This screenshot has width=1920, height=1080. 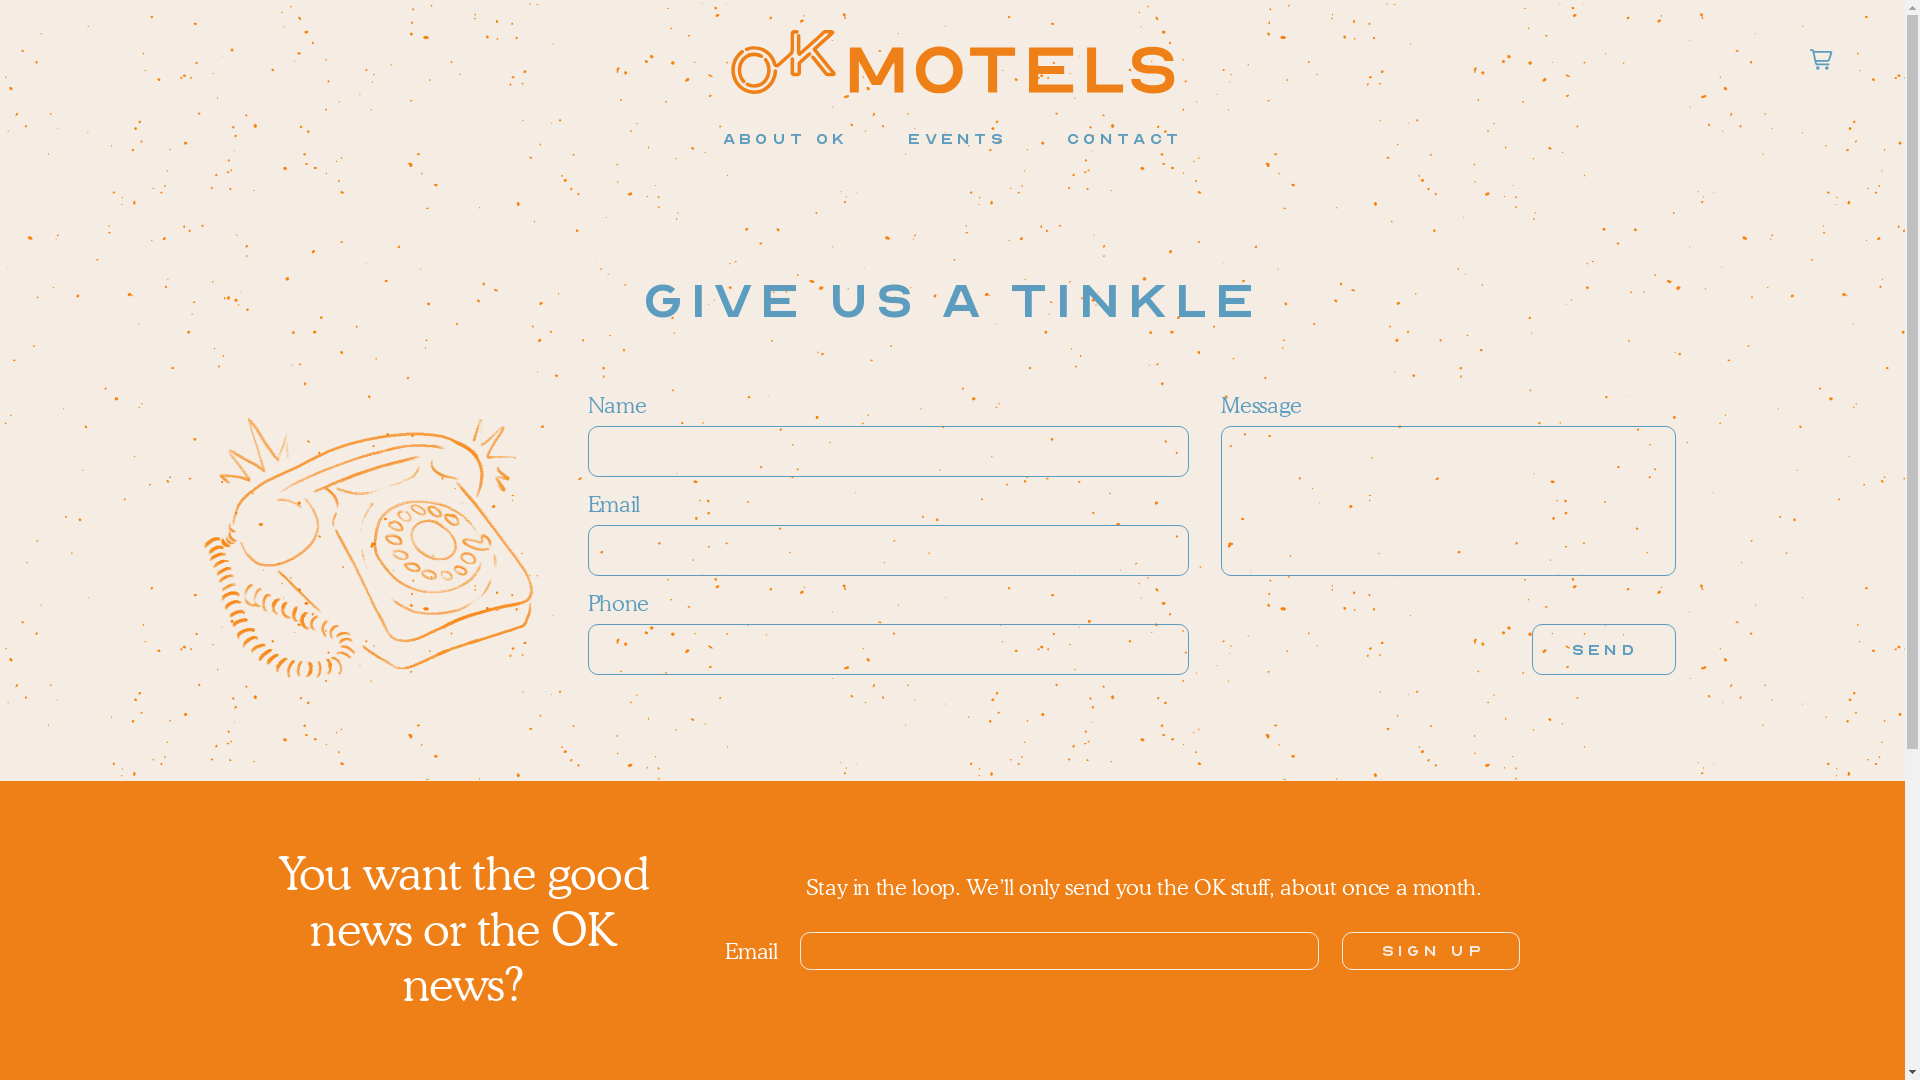 What do you see at coordinates (958, 139) in the screenshot?
I see `EVENTS` at bounding box center [958, 139].